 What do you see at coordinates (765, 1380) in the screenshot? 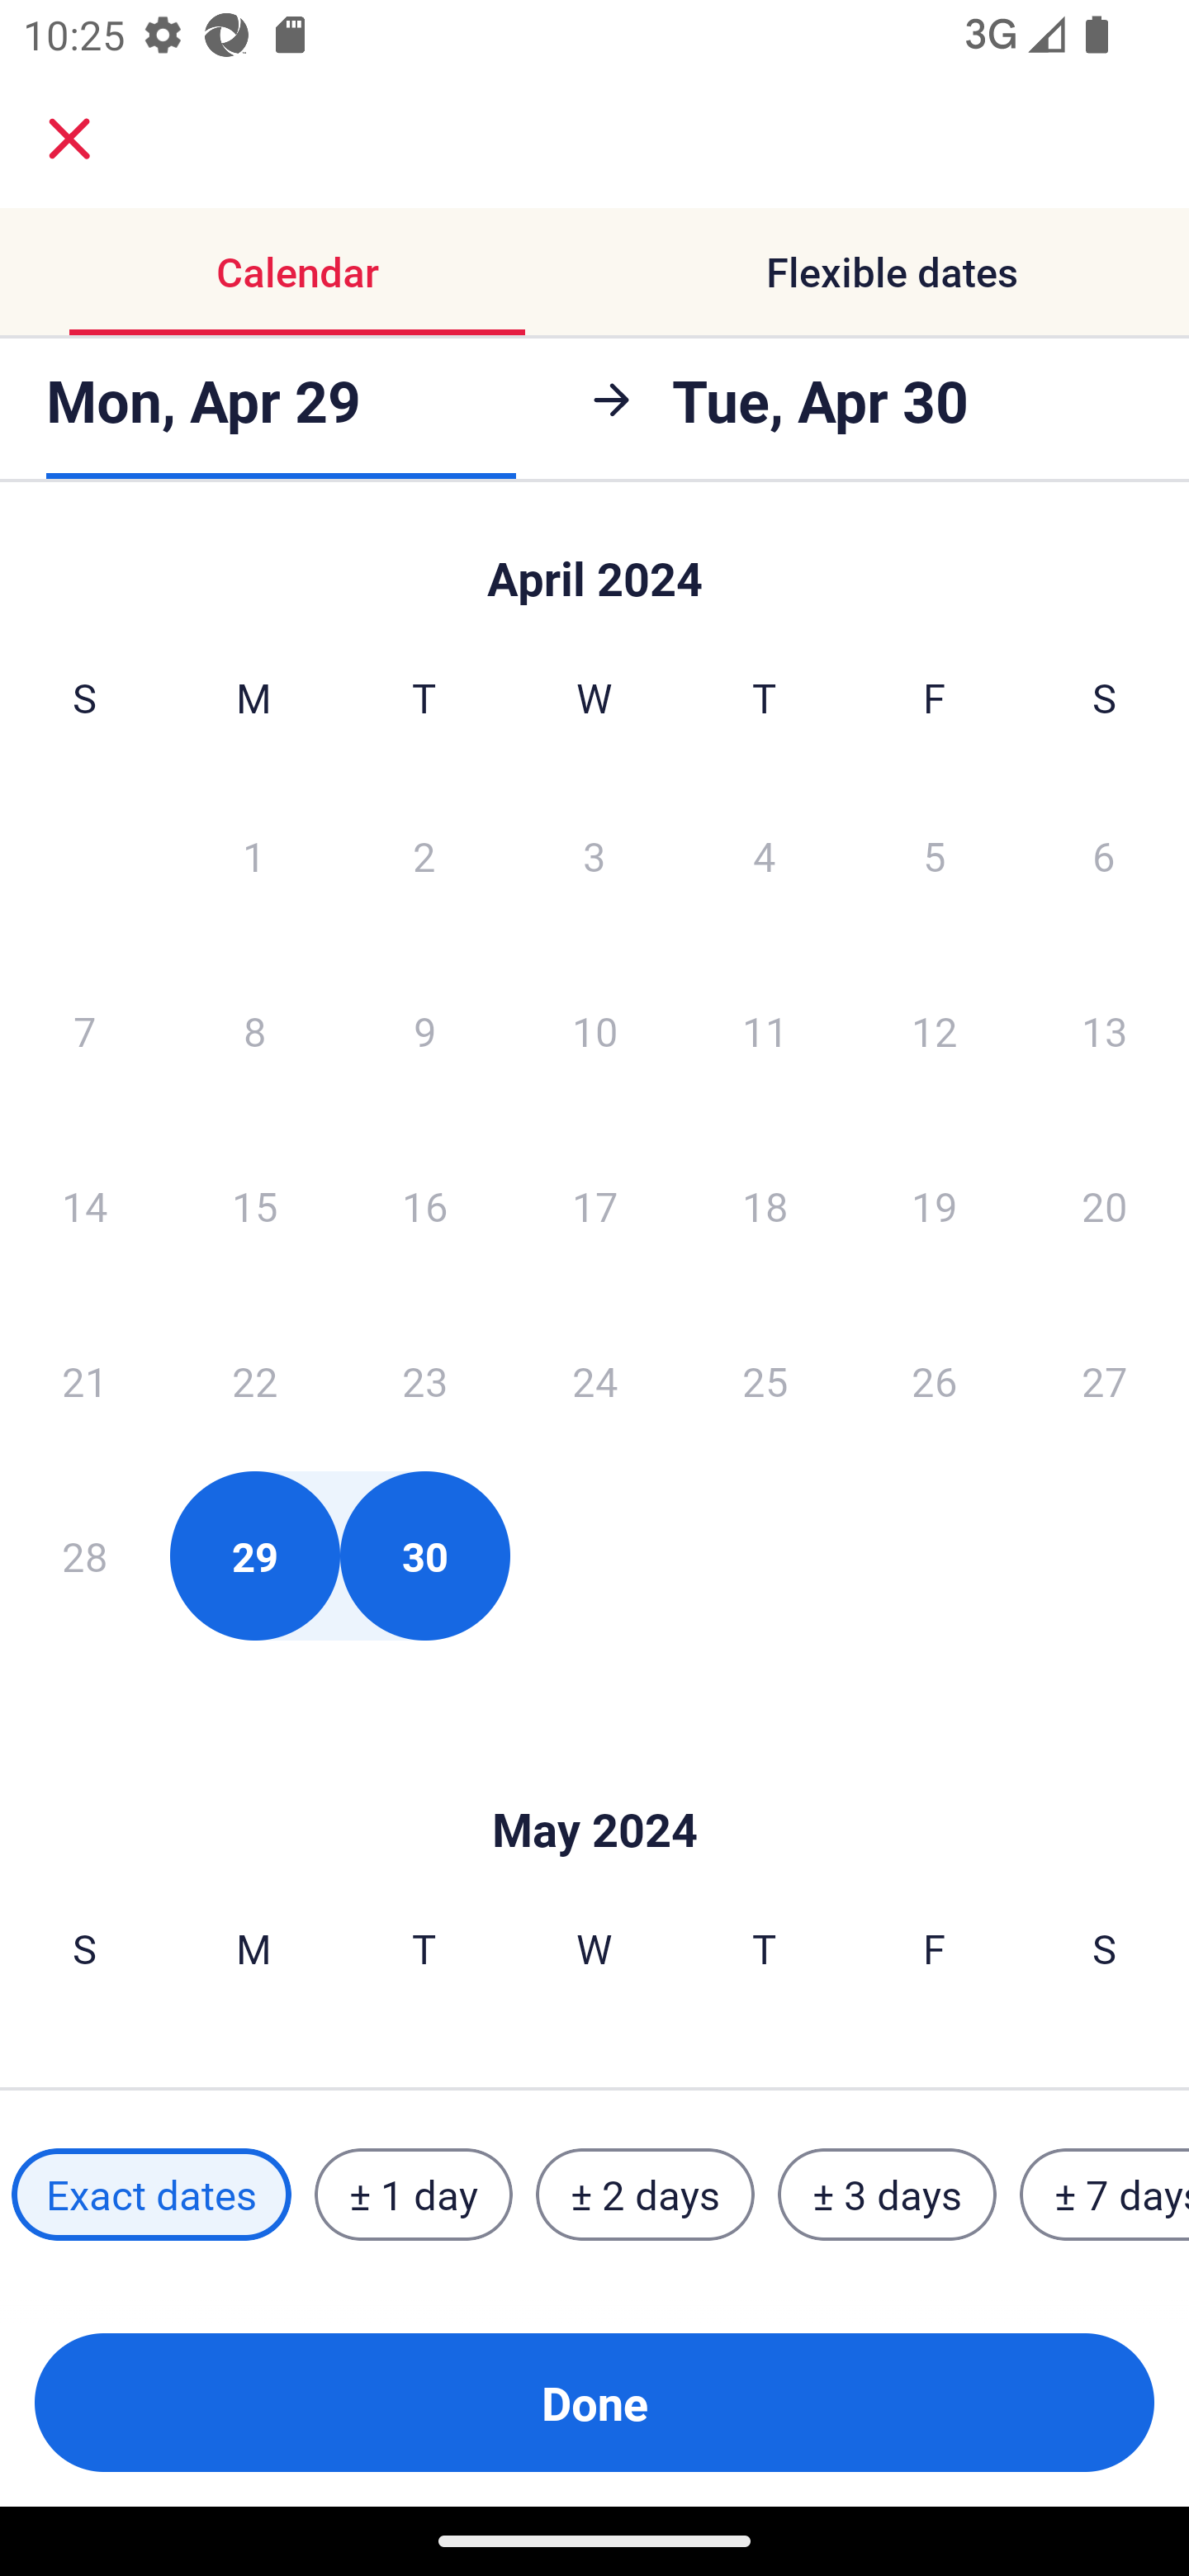
I see `25 Thursday, April 25, 2024` at bounding box center [765, 1380].